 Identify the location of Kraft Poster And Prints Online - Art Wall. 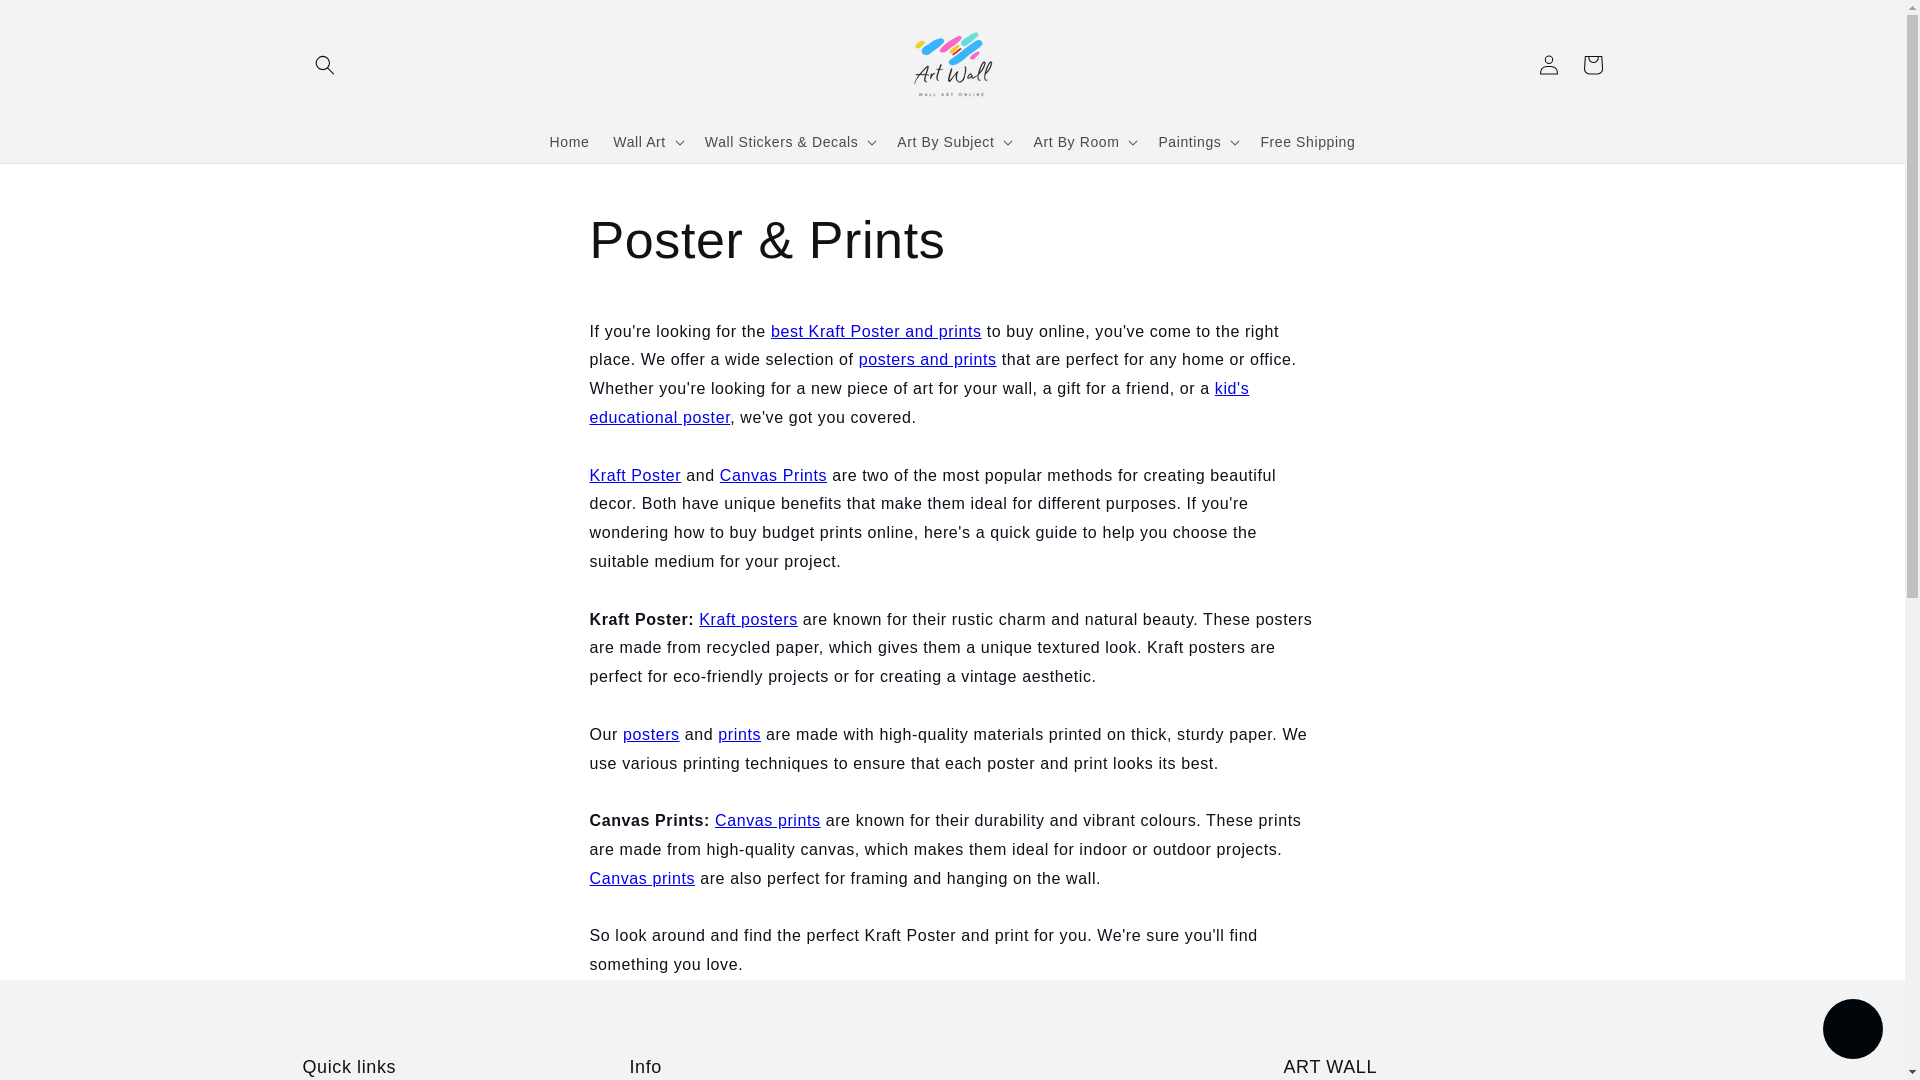
(876, 331).